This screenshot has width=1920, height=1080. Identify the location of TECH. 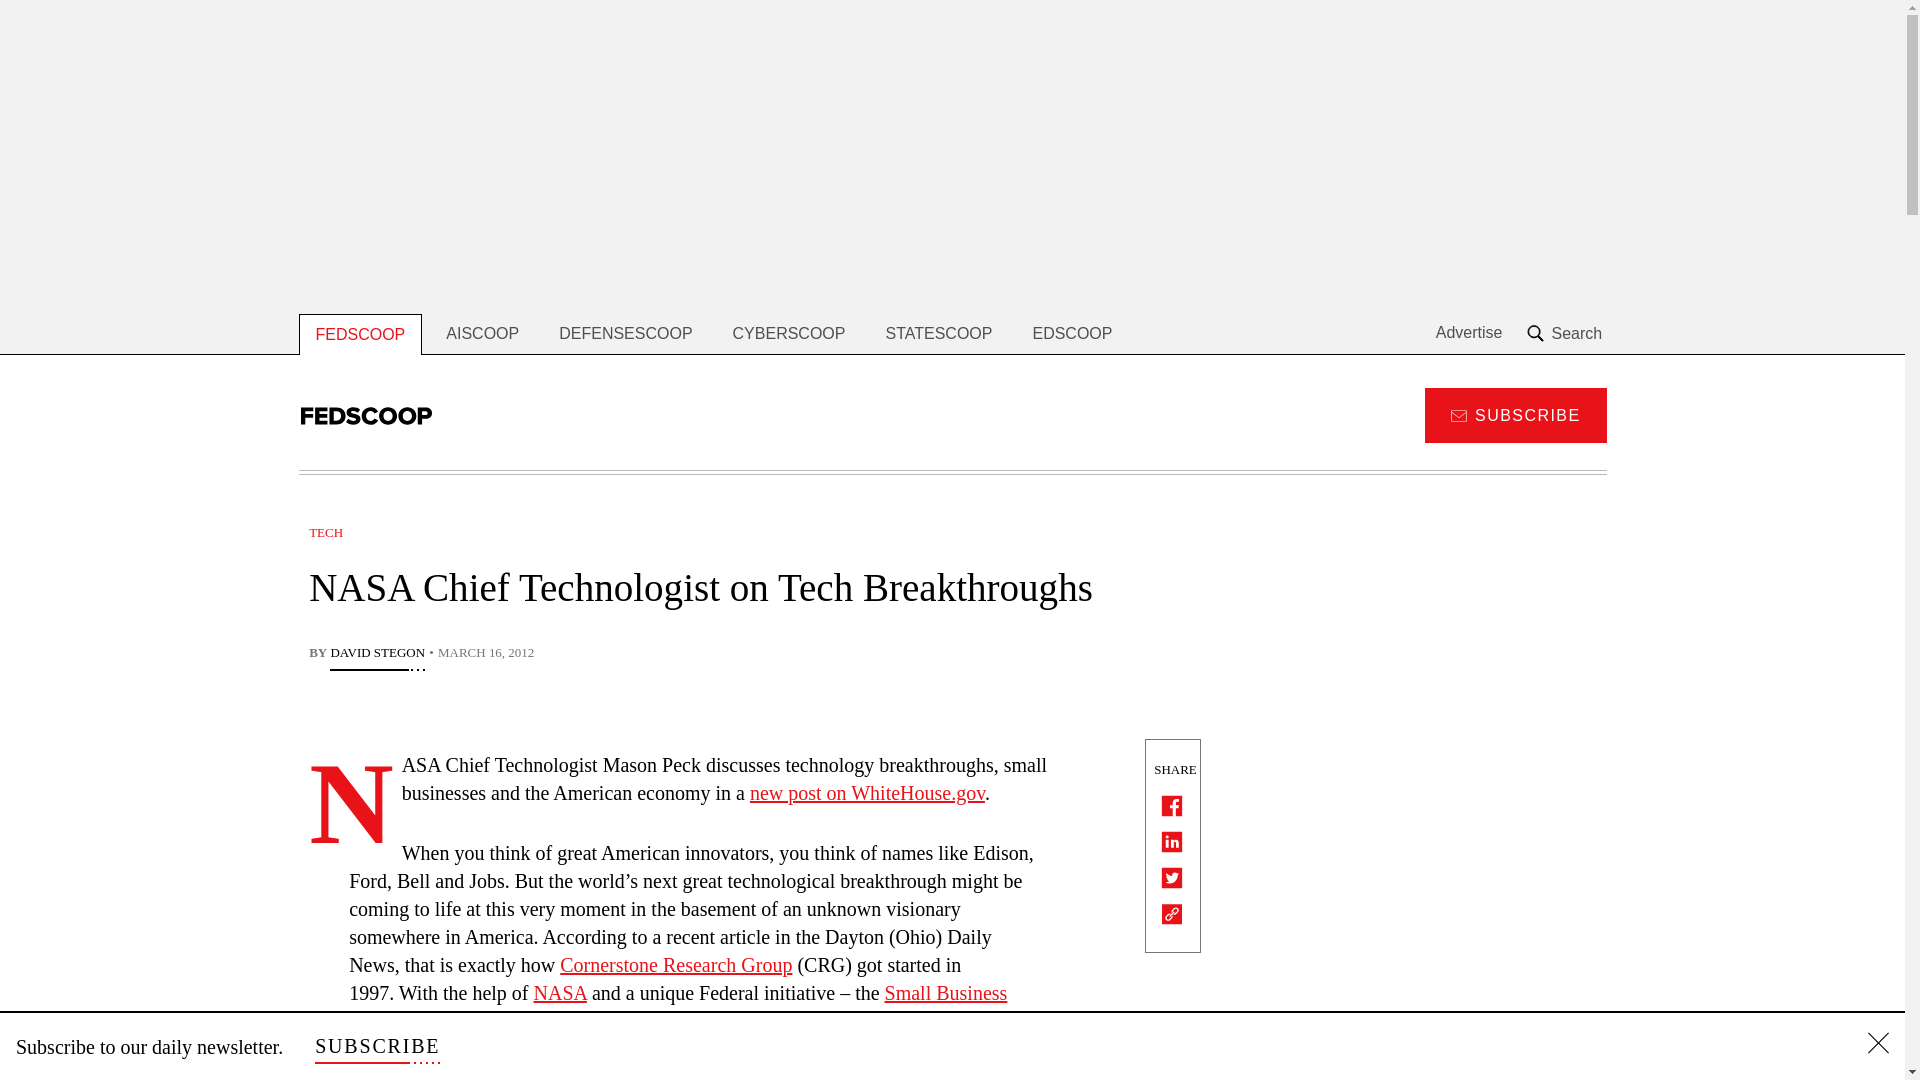
(326, 532).